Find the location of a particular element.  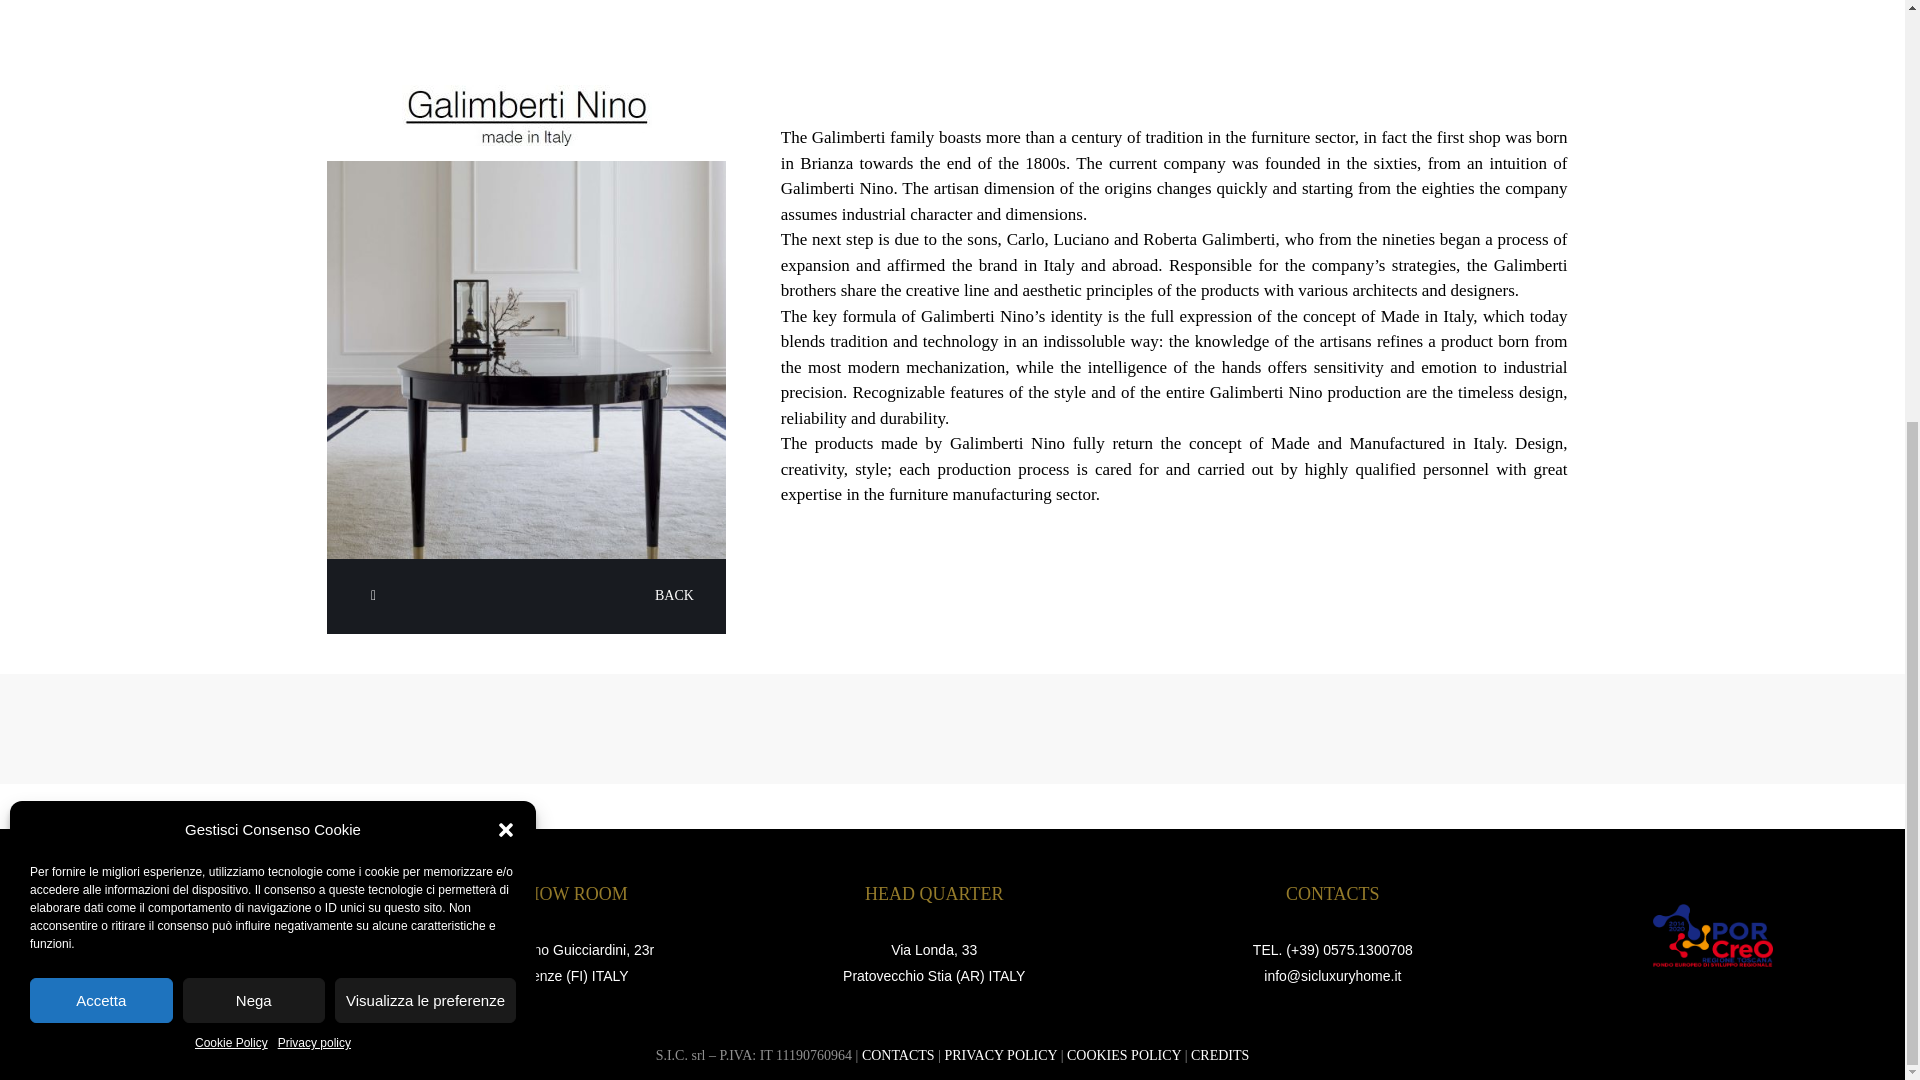

CREDITS is located at coordinates (1220, 1054).